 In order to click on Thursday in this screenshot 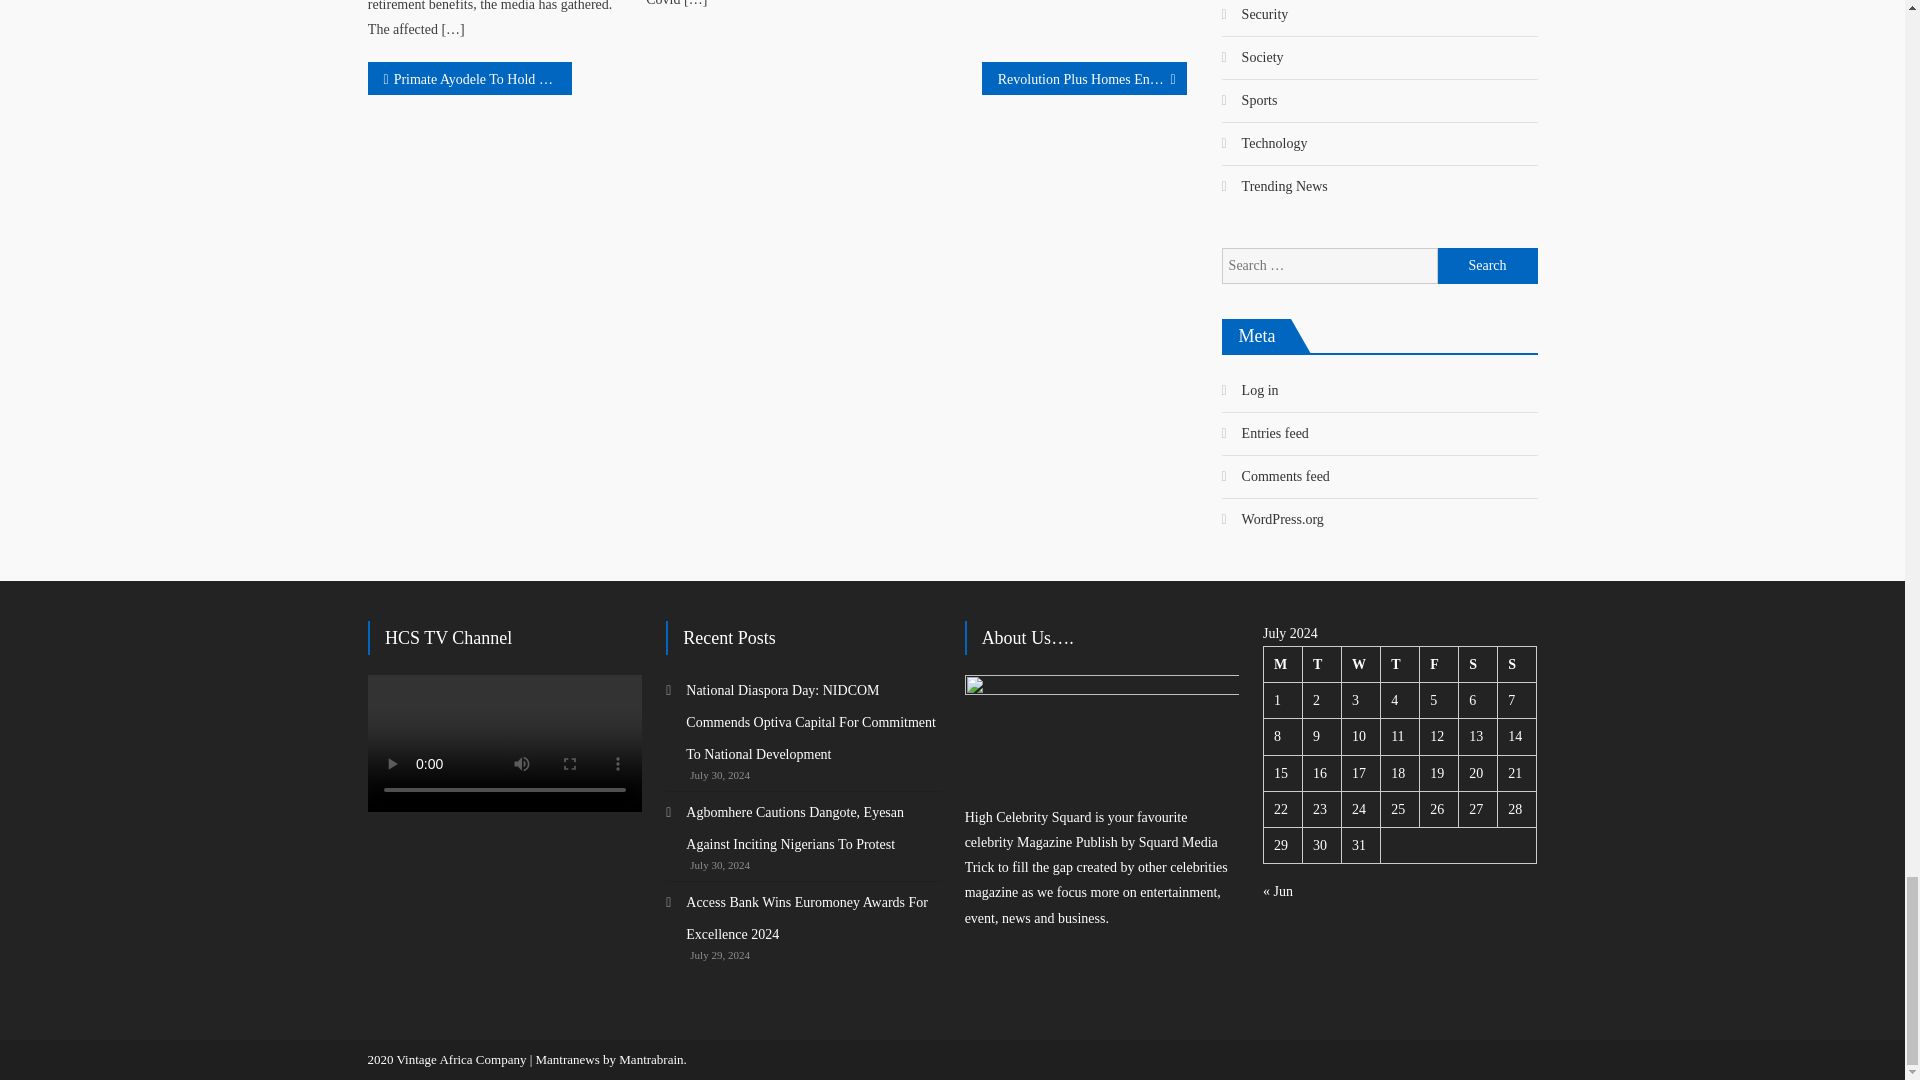, I will do `click(1400, 664)`.